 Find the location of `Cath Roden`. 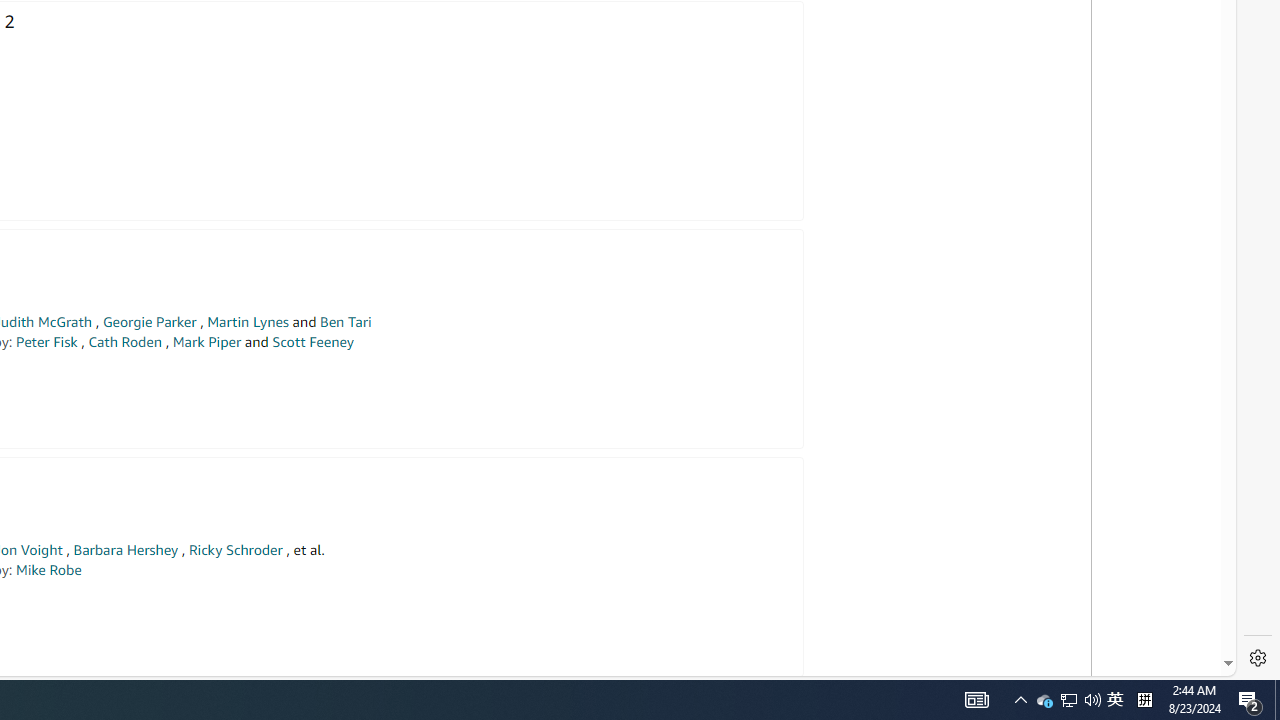

Cath Roden is located at coordinates (125, 342).